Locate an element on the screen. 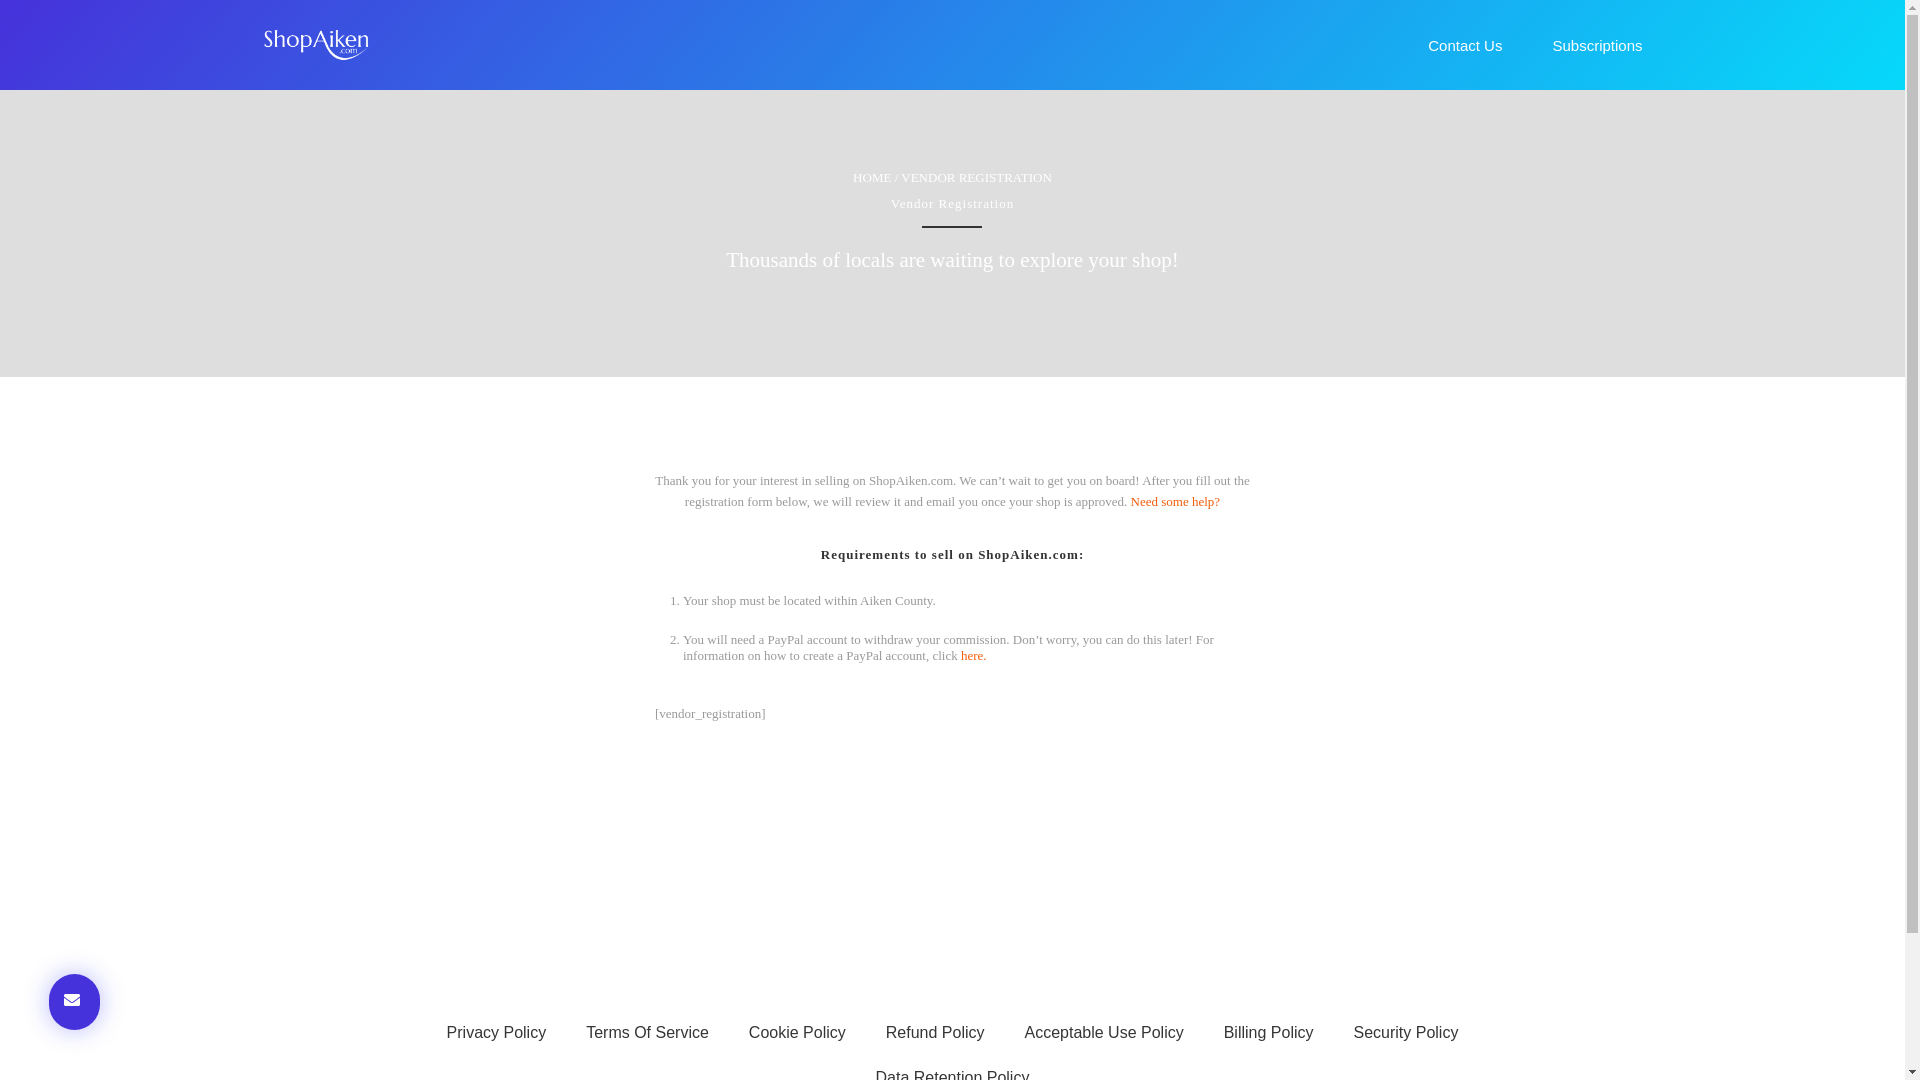  here. is located at coordinates (974, 656).